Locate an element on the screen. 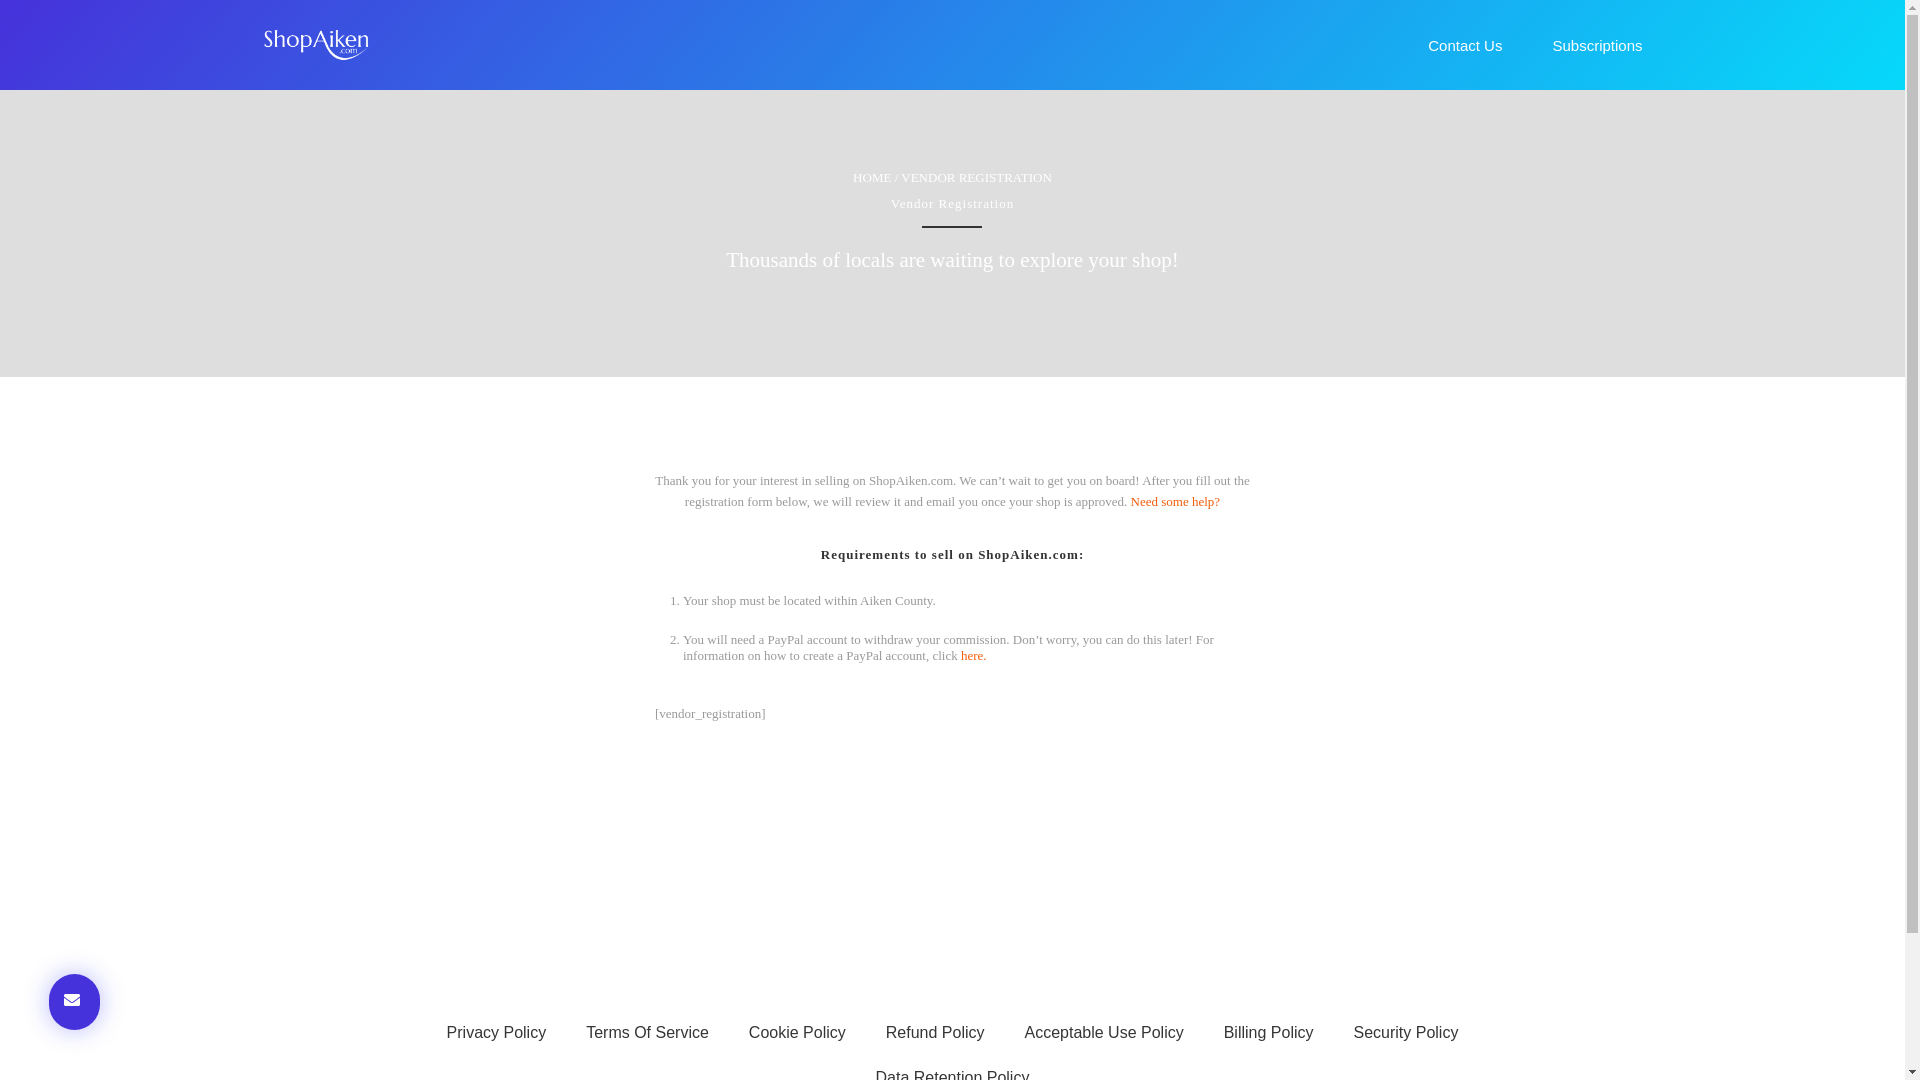  here. is located at coordinates (974, 656).